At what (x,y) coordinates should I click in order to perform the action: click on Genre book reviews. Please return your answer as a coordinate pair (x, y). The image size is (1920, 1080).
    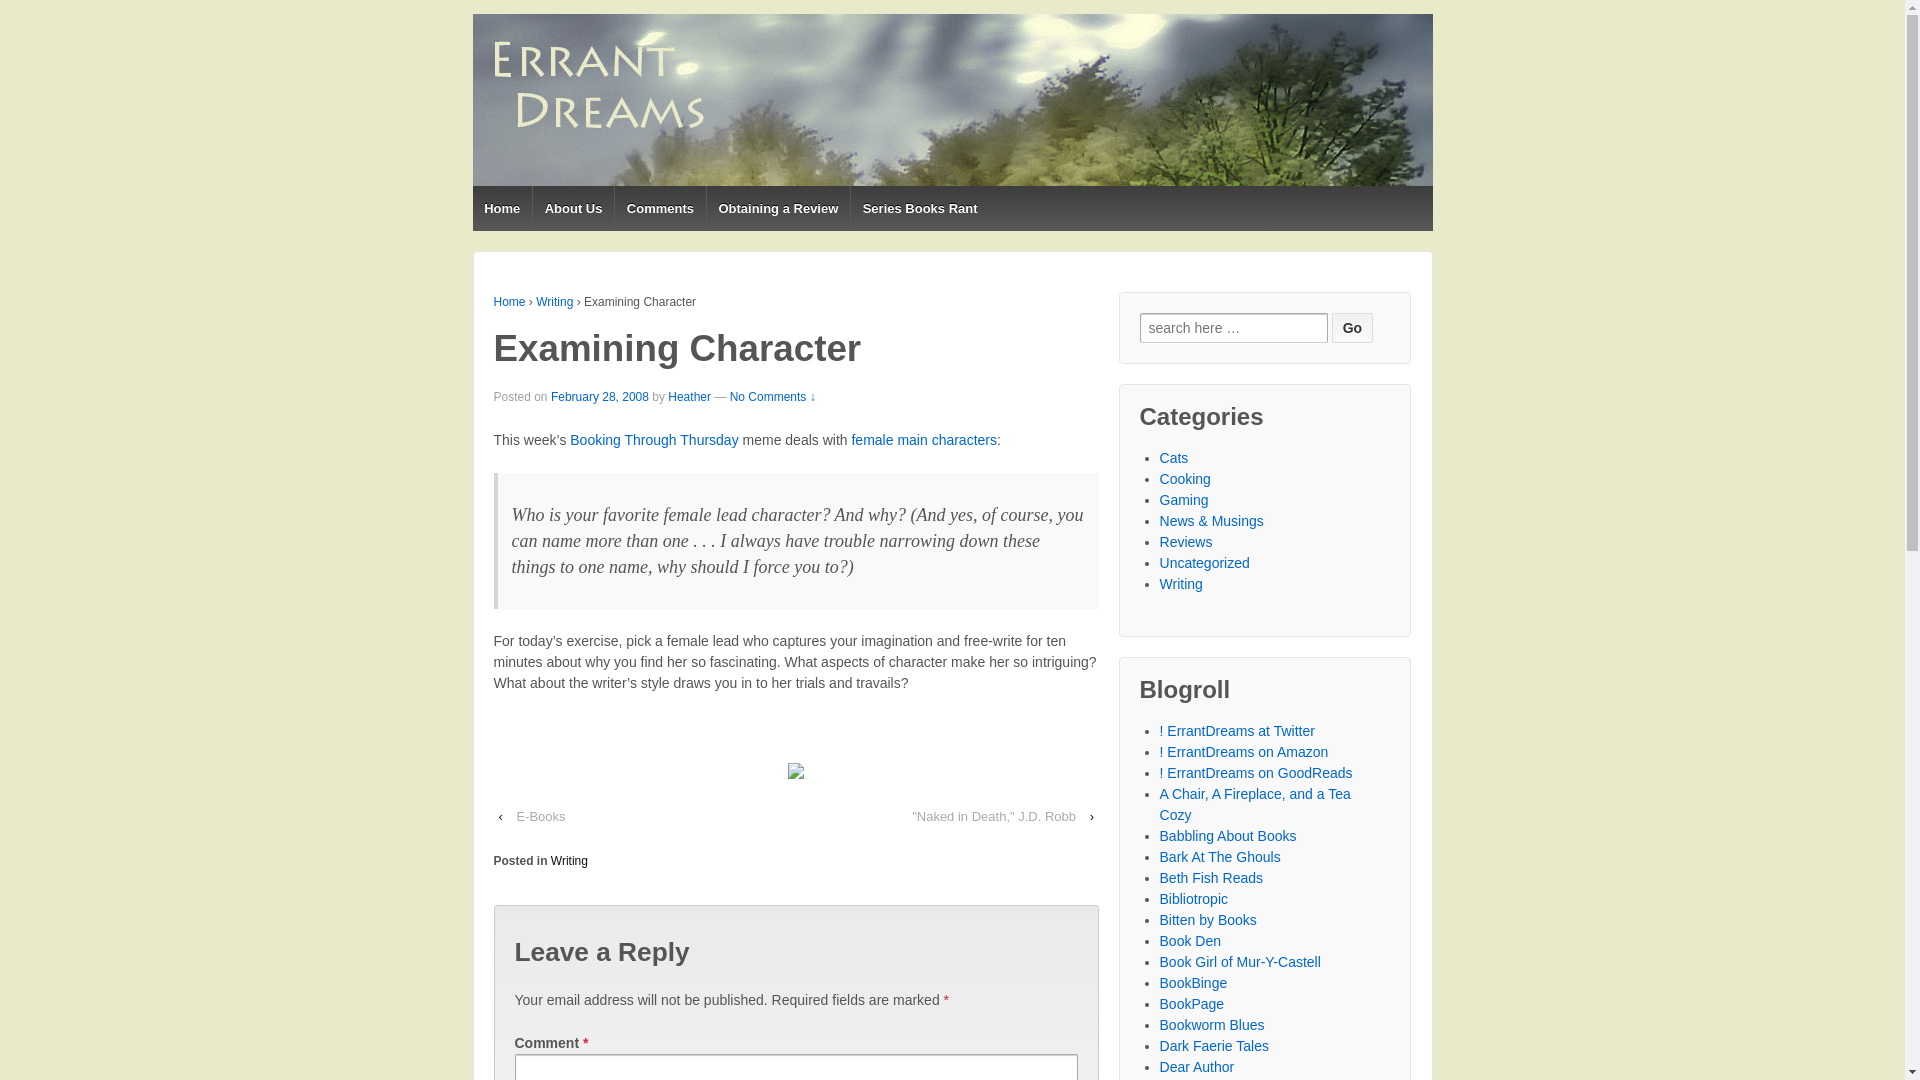
    Looking at the image, I should click on (1208, 919).